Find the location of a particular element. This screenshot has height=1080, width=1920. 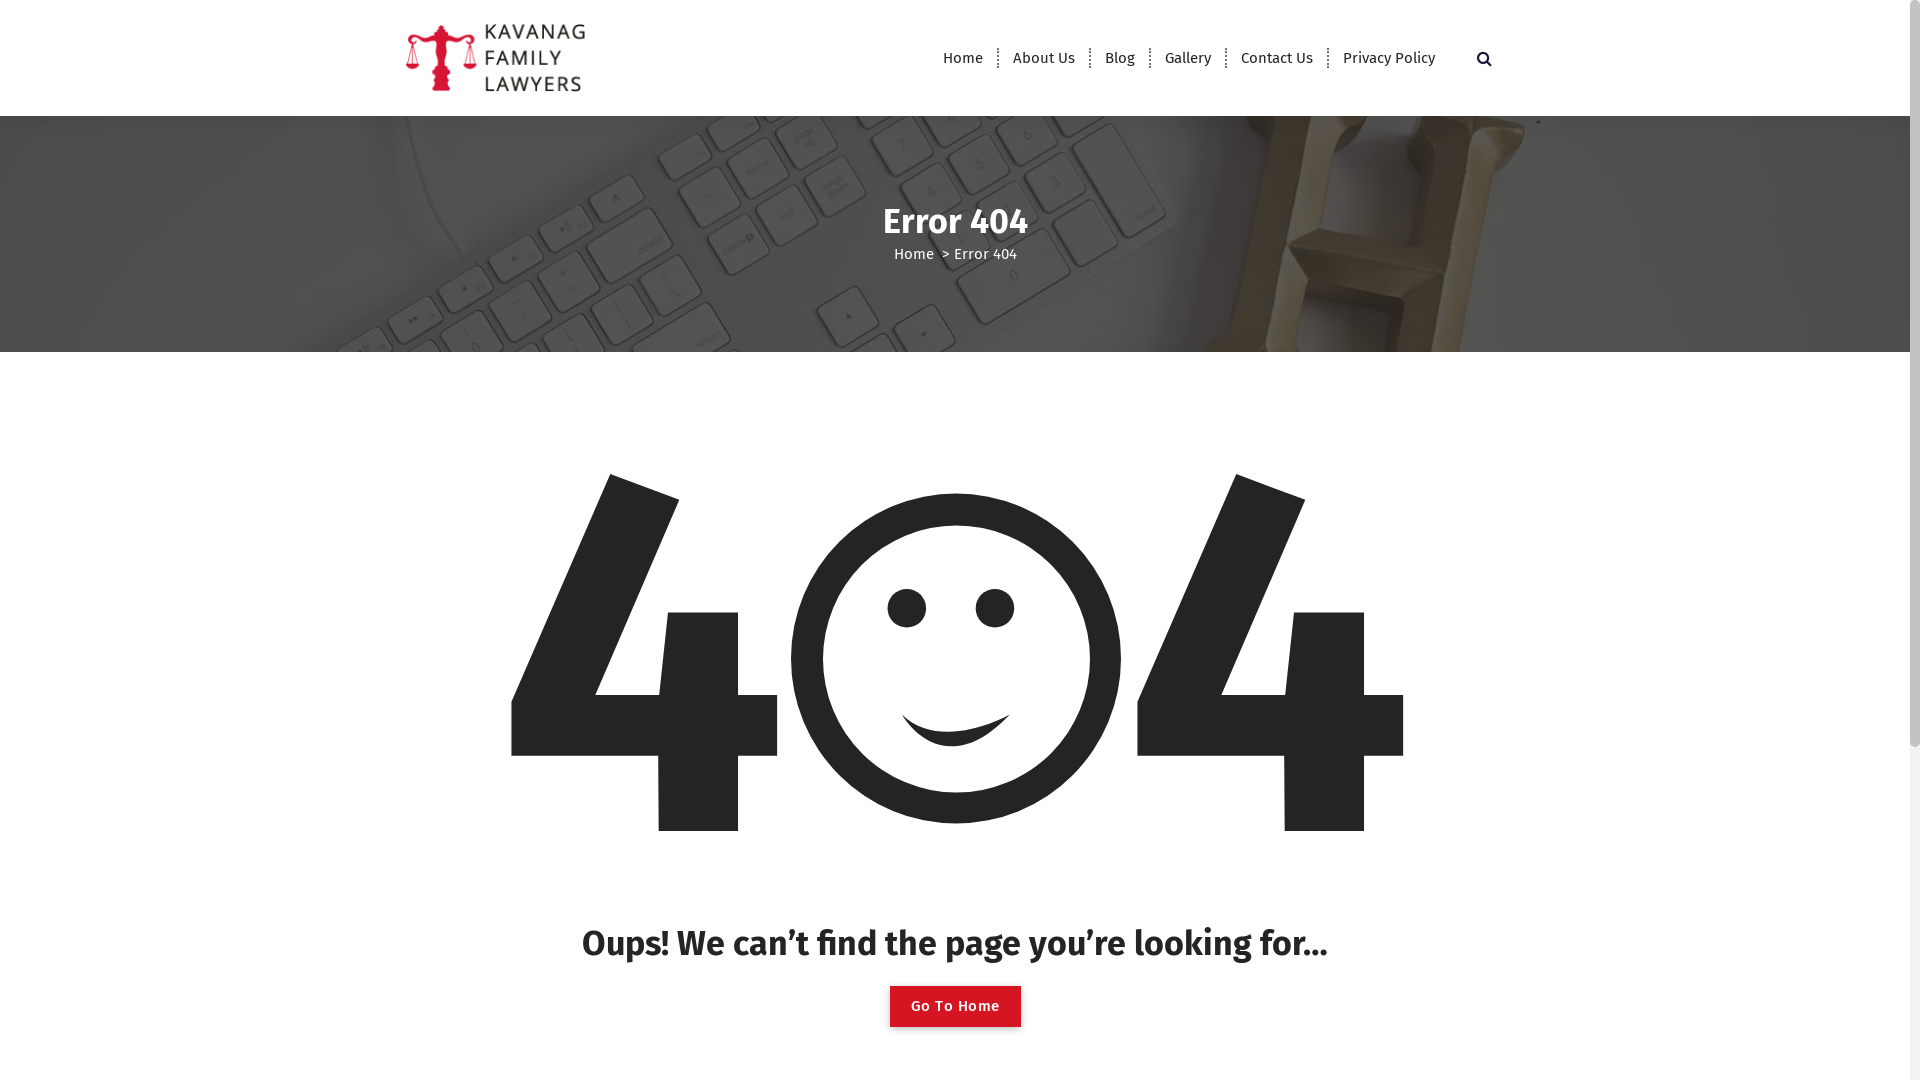

Home is located at coordinates (962, 58).